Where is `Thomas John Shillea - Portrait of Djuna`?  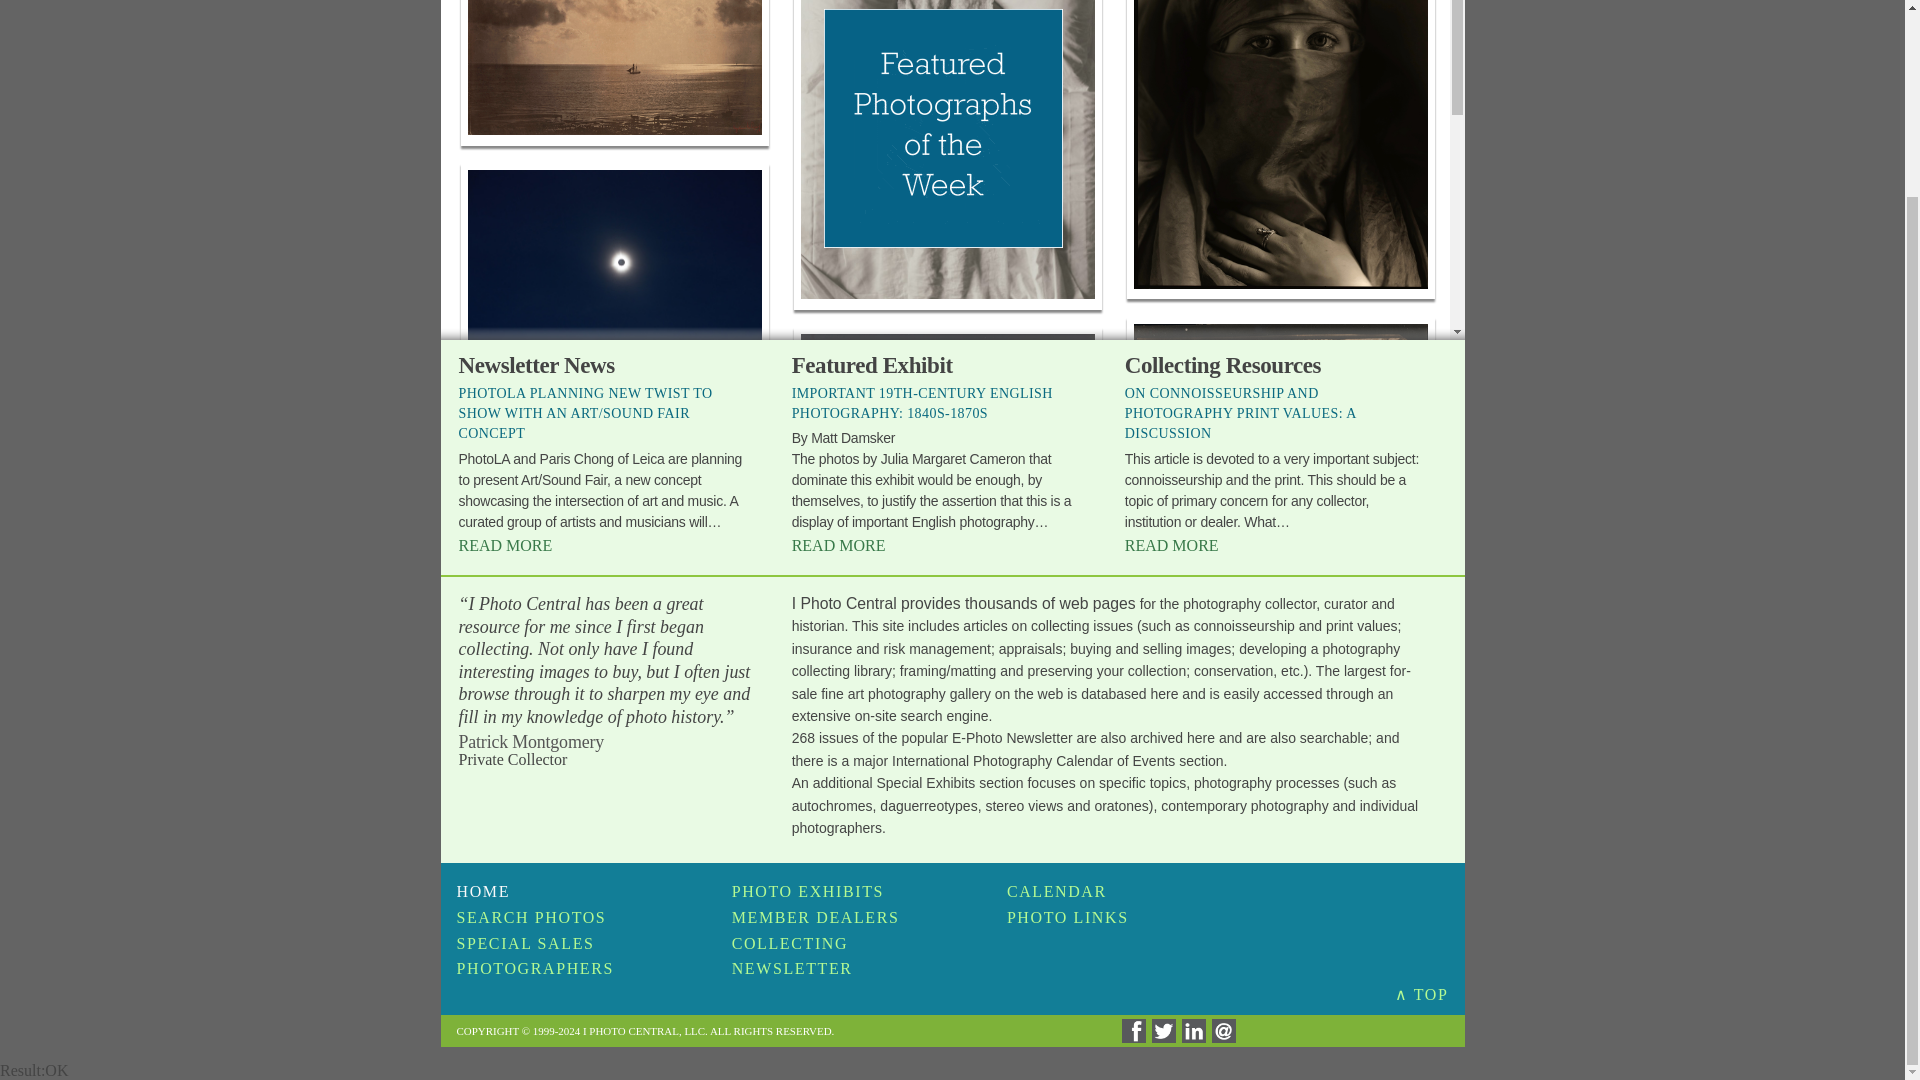
Thomas John Shillea - Portrait of Djuna is located at coordinates (1281, 144).